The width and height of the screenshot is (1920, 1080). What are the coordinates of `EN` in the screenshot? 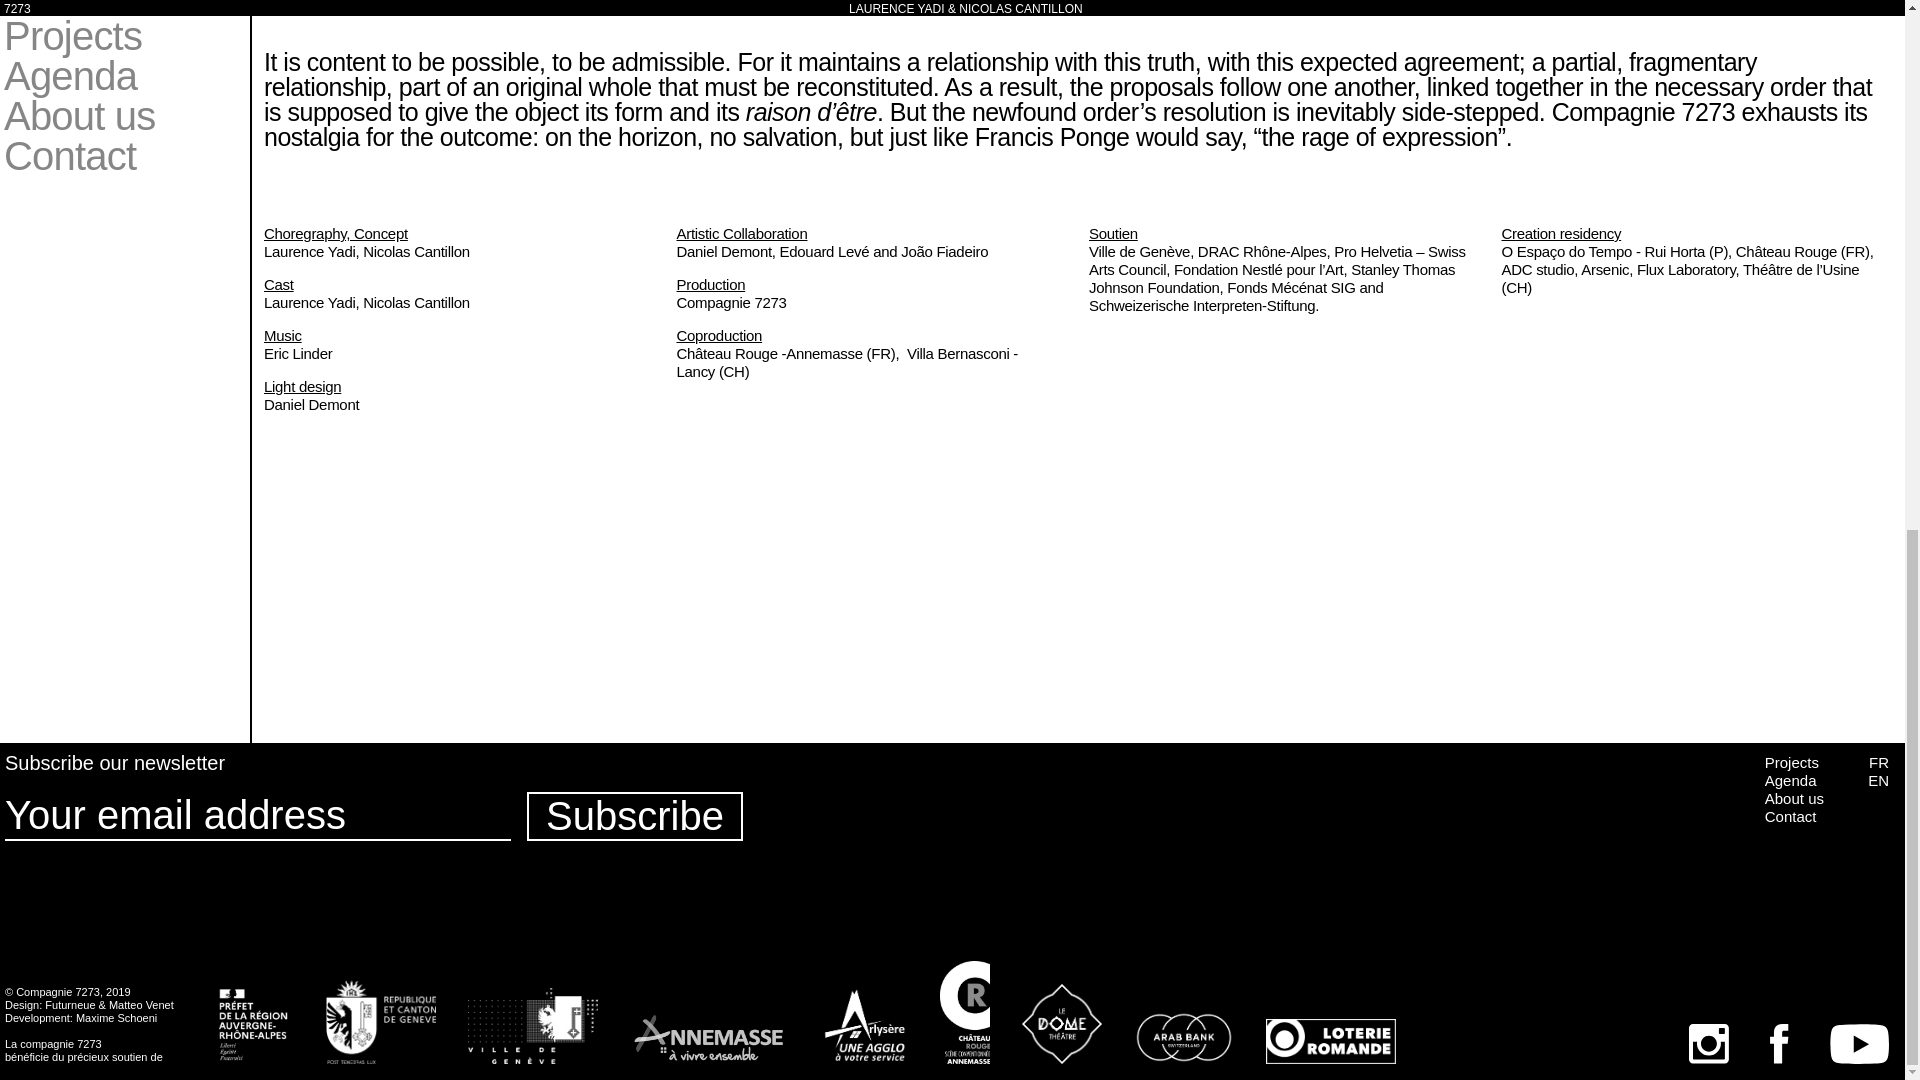 It's located at (1878, 780).